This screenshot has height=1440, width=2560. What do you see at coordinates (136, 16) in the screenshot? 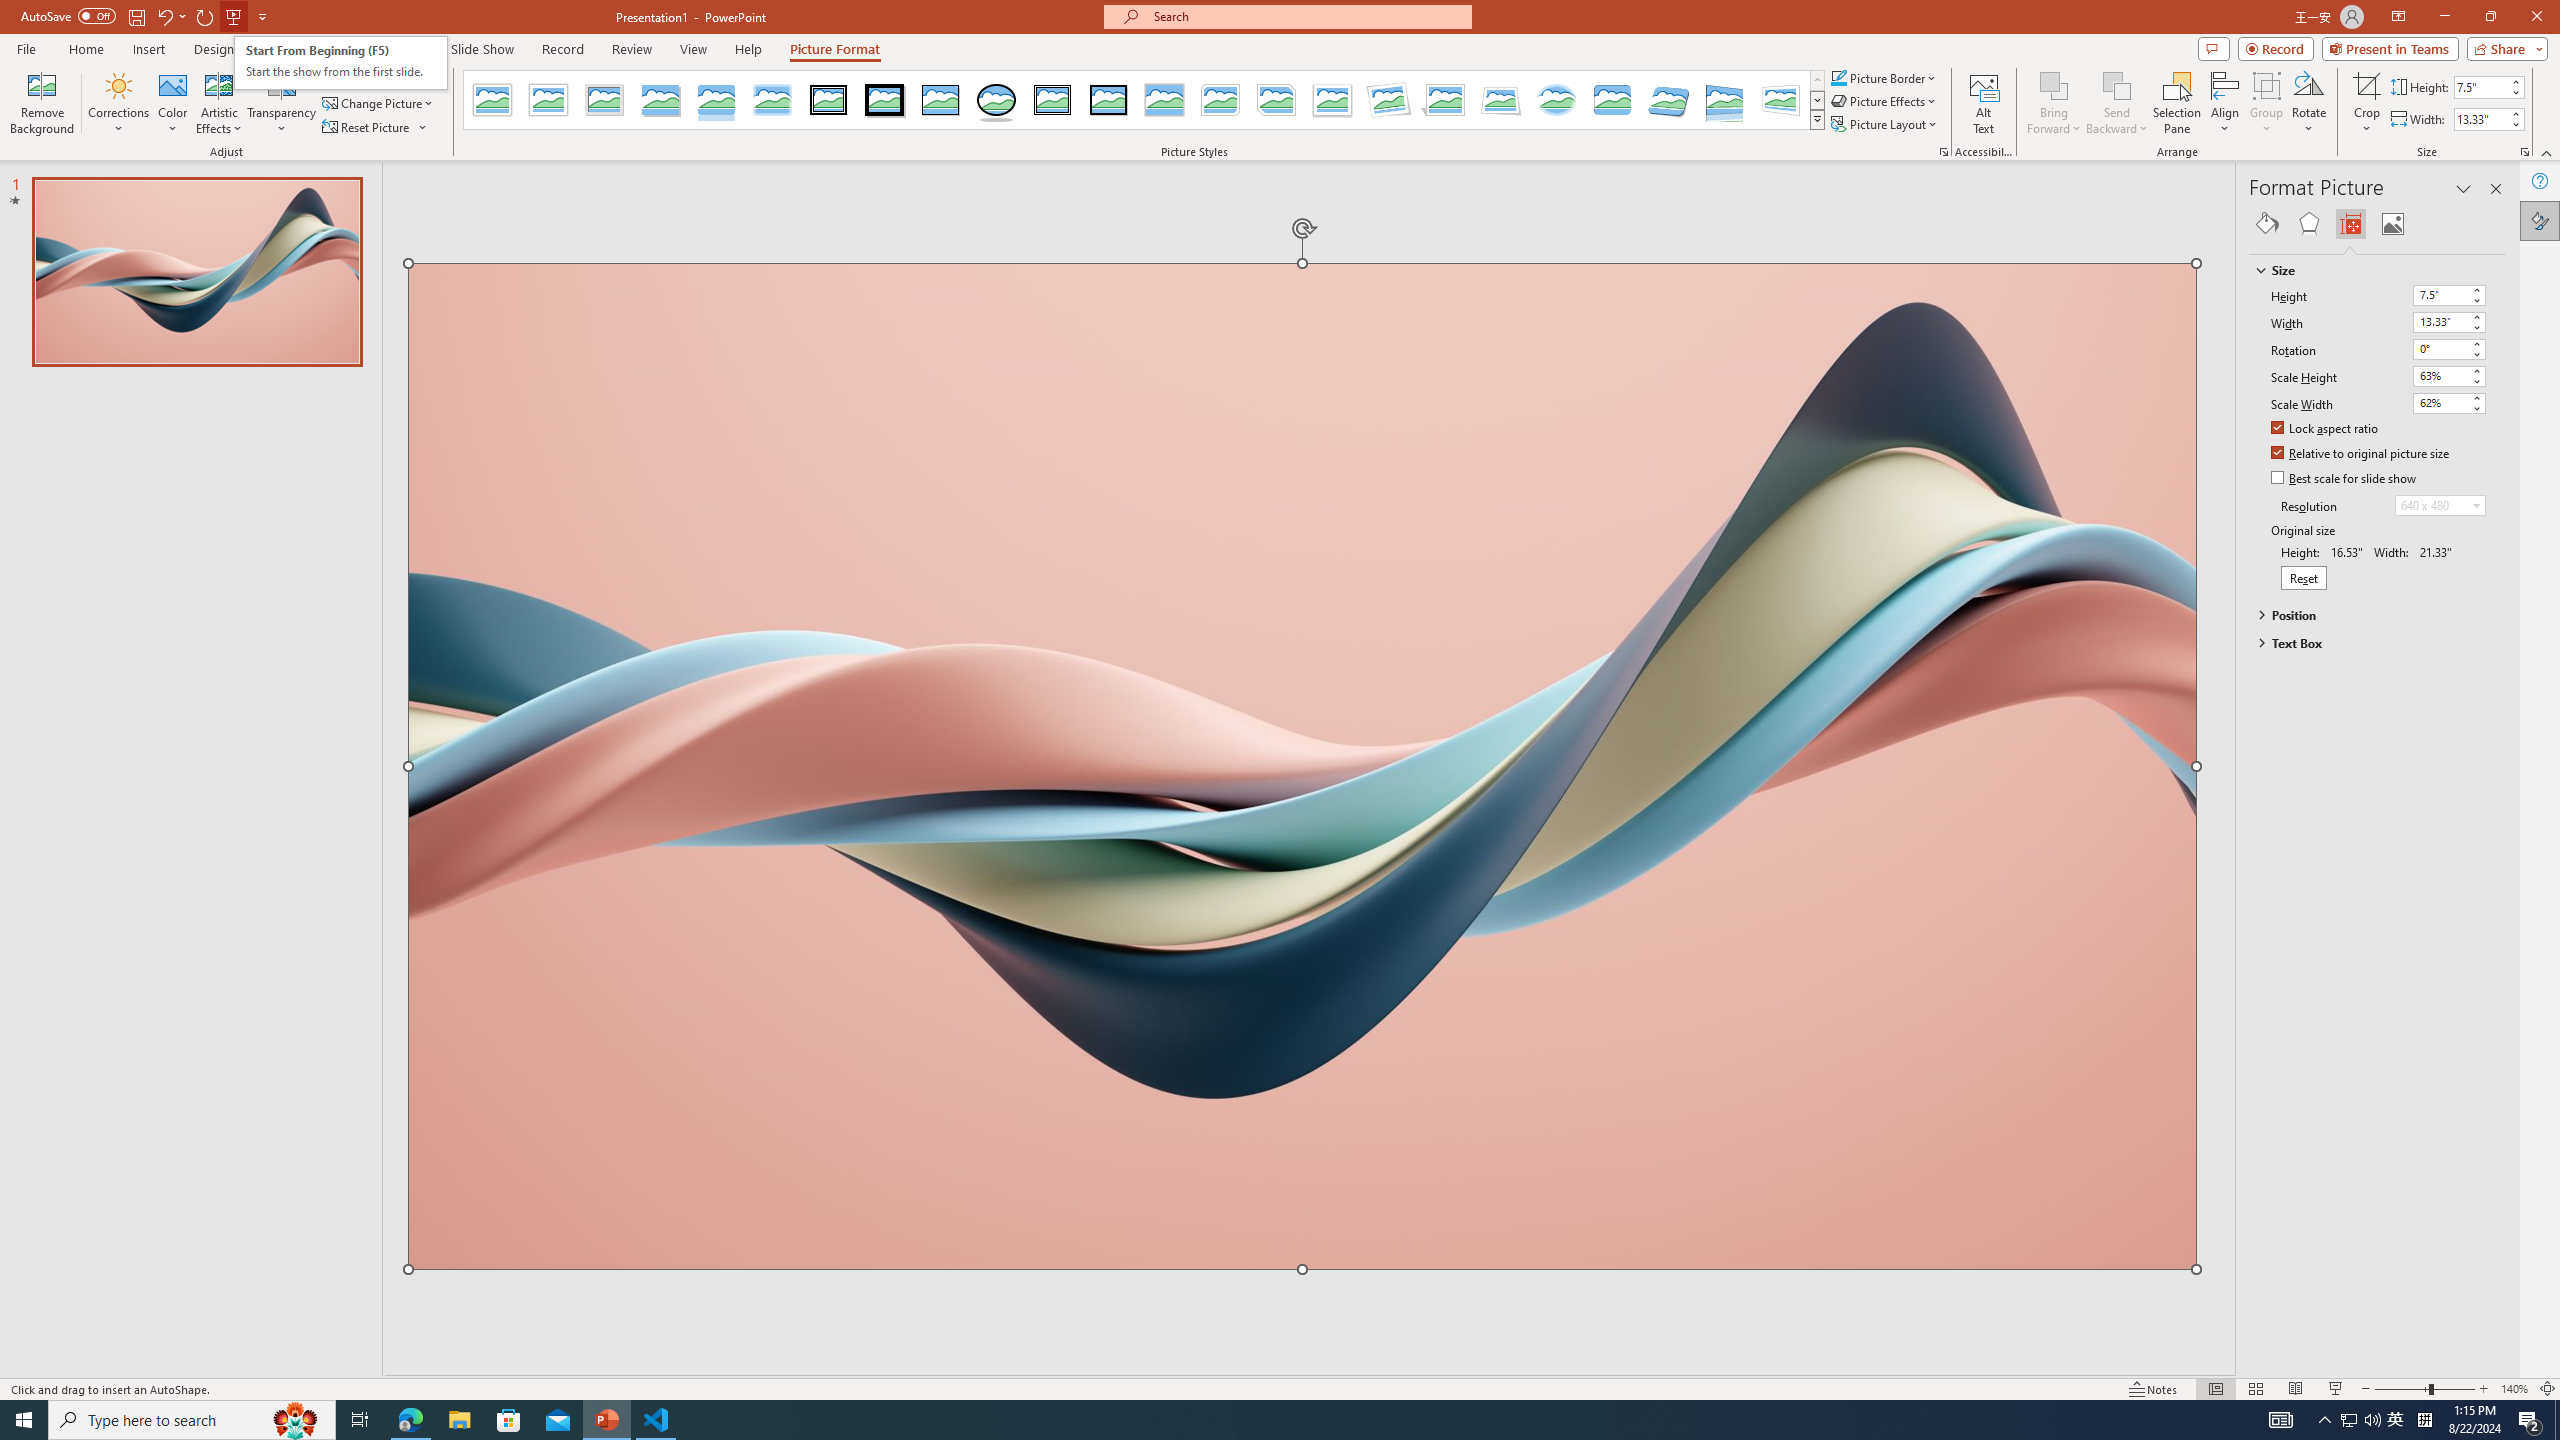
I see `Save` at bounding box center [136, 16].